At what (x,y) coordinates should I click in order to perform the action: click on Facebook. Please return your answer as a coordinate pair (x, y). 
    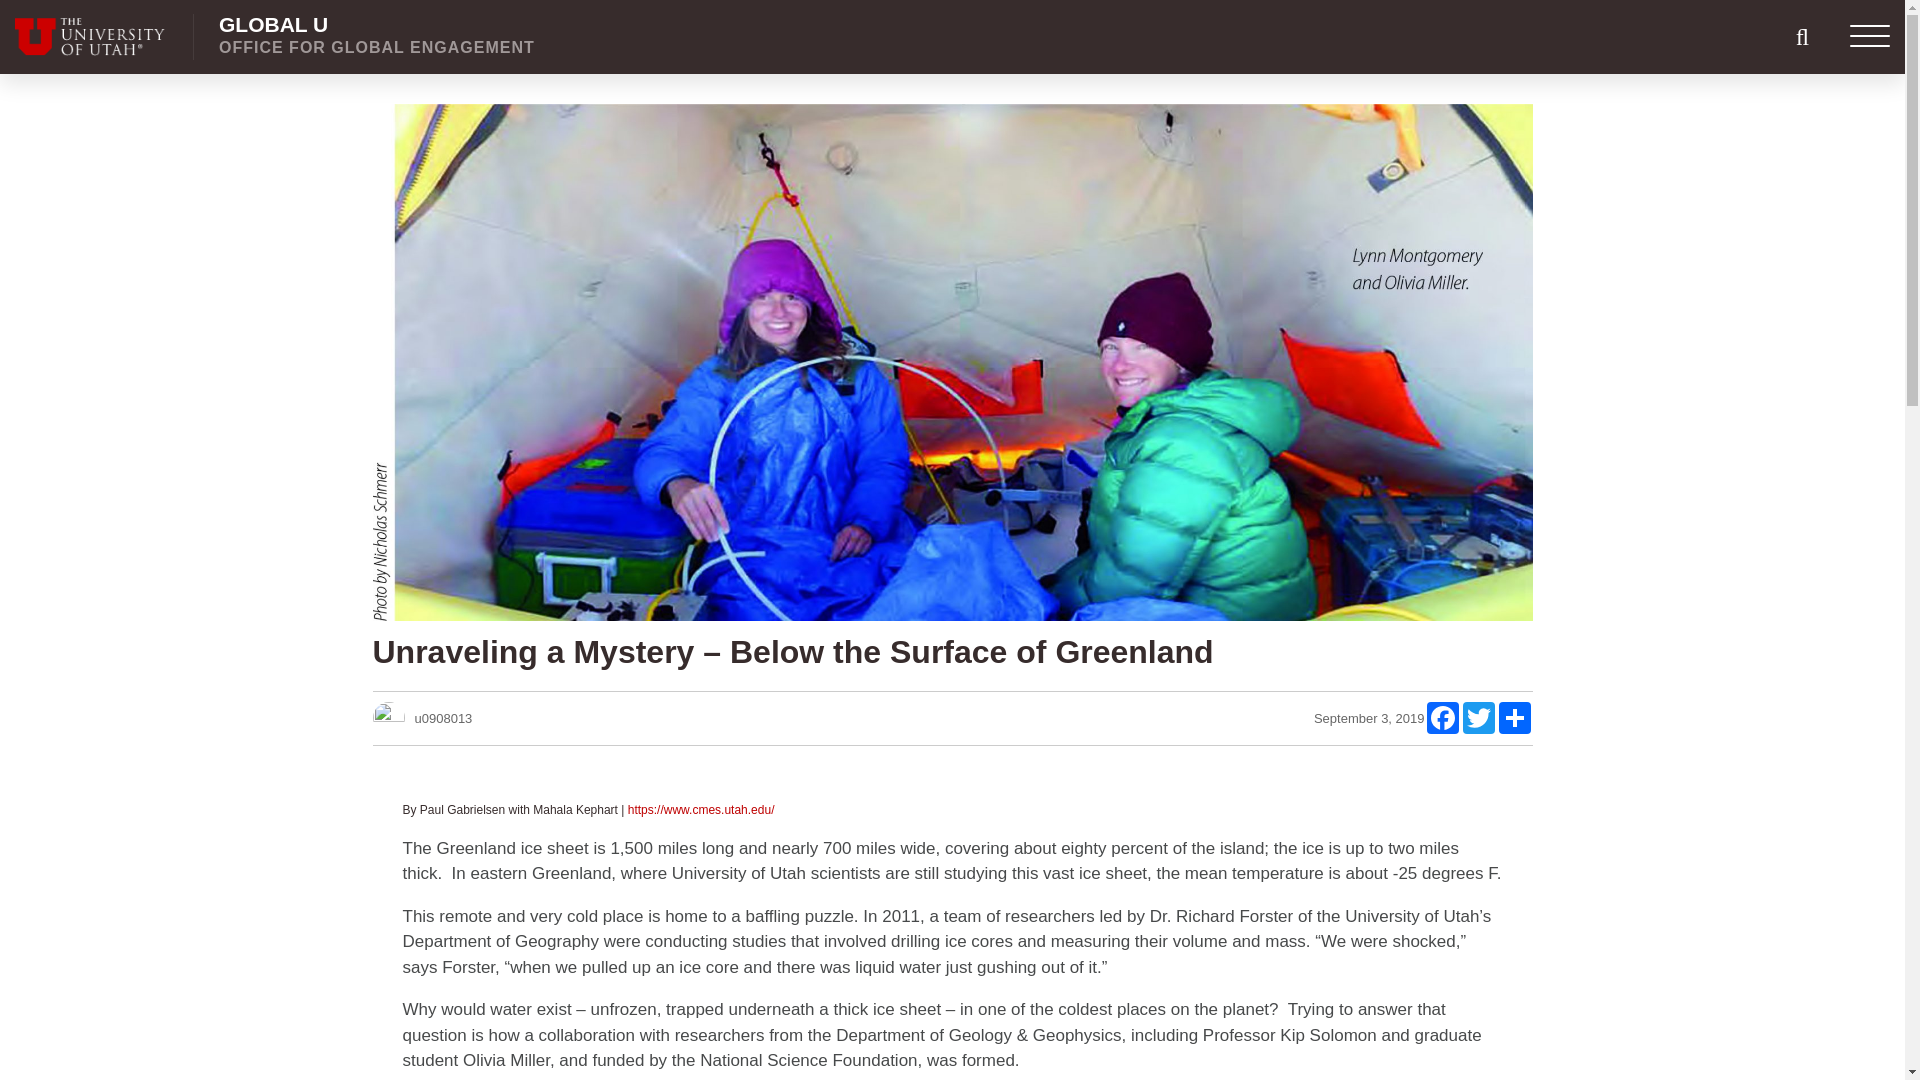
    Looking at the image, I should click on (1479, 718).